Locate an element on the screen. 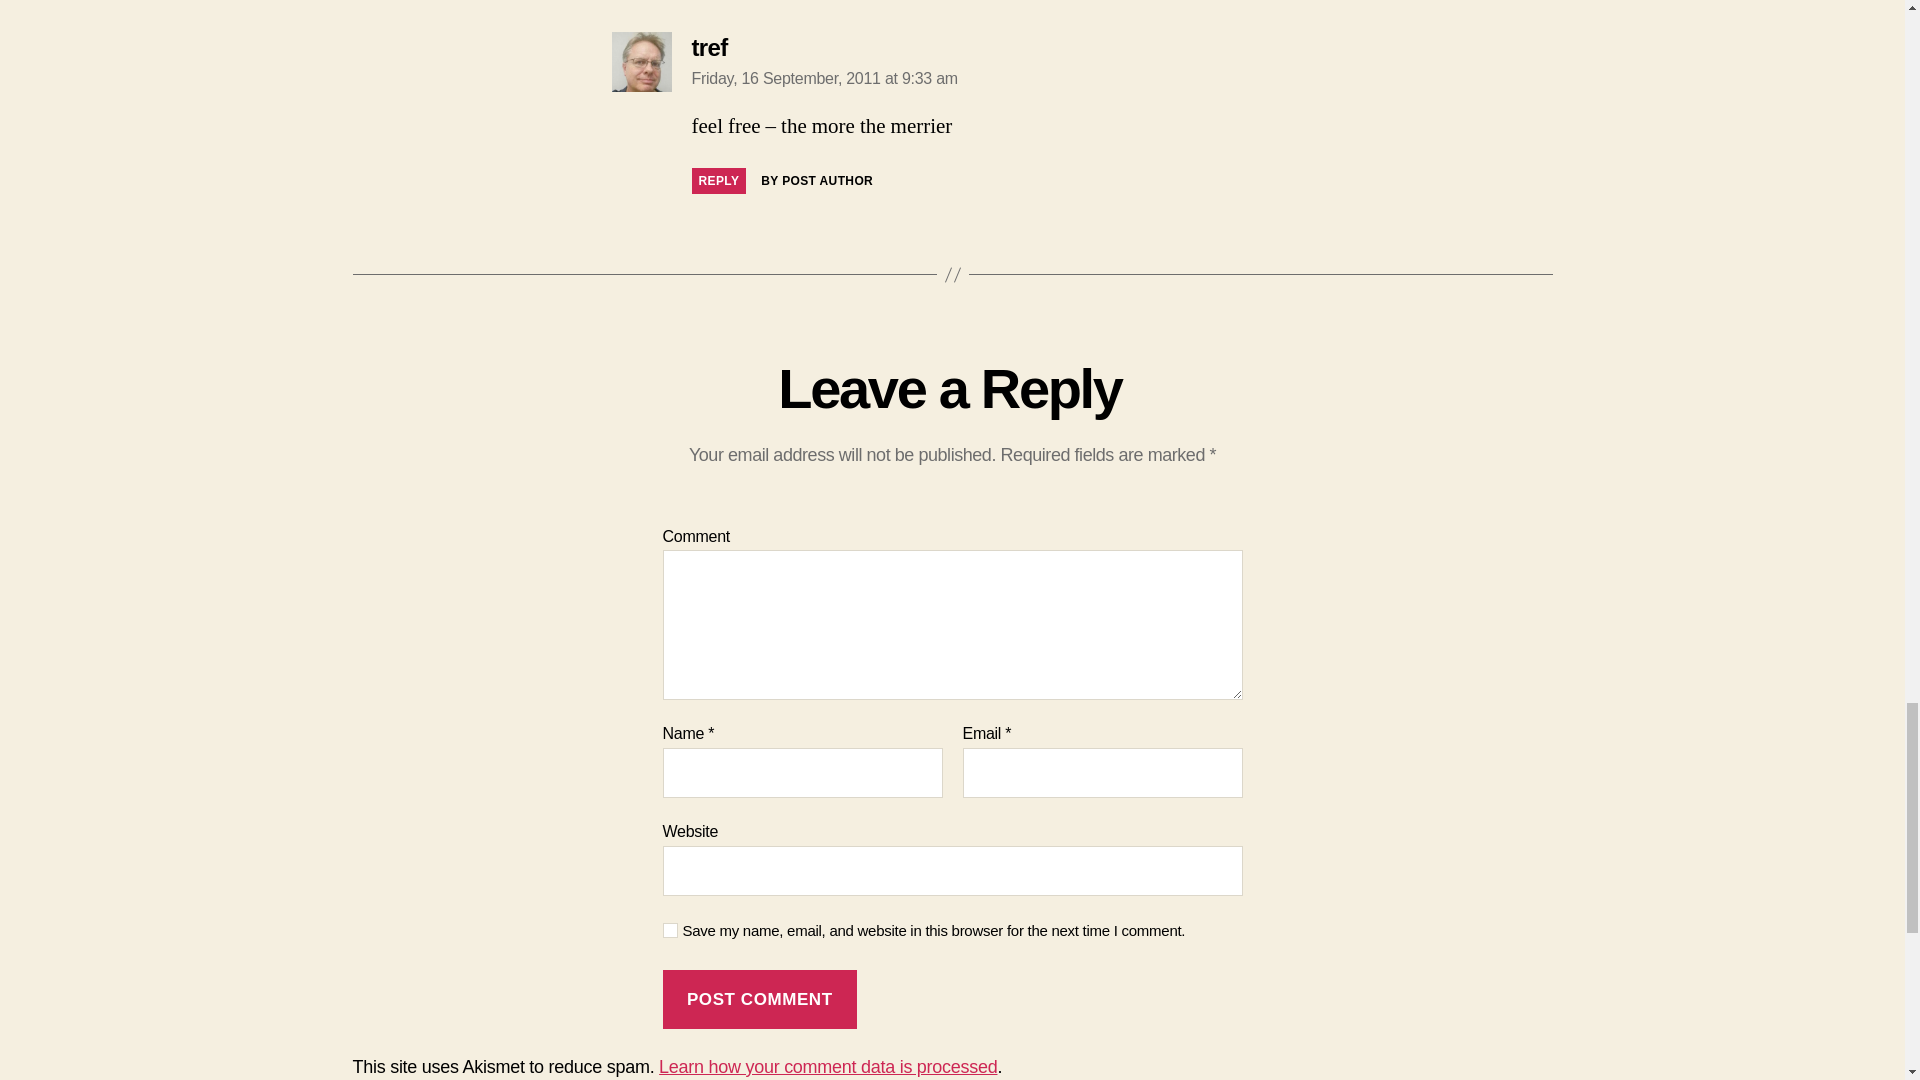  yes is located at coordinates (670, 930).